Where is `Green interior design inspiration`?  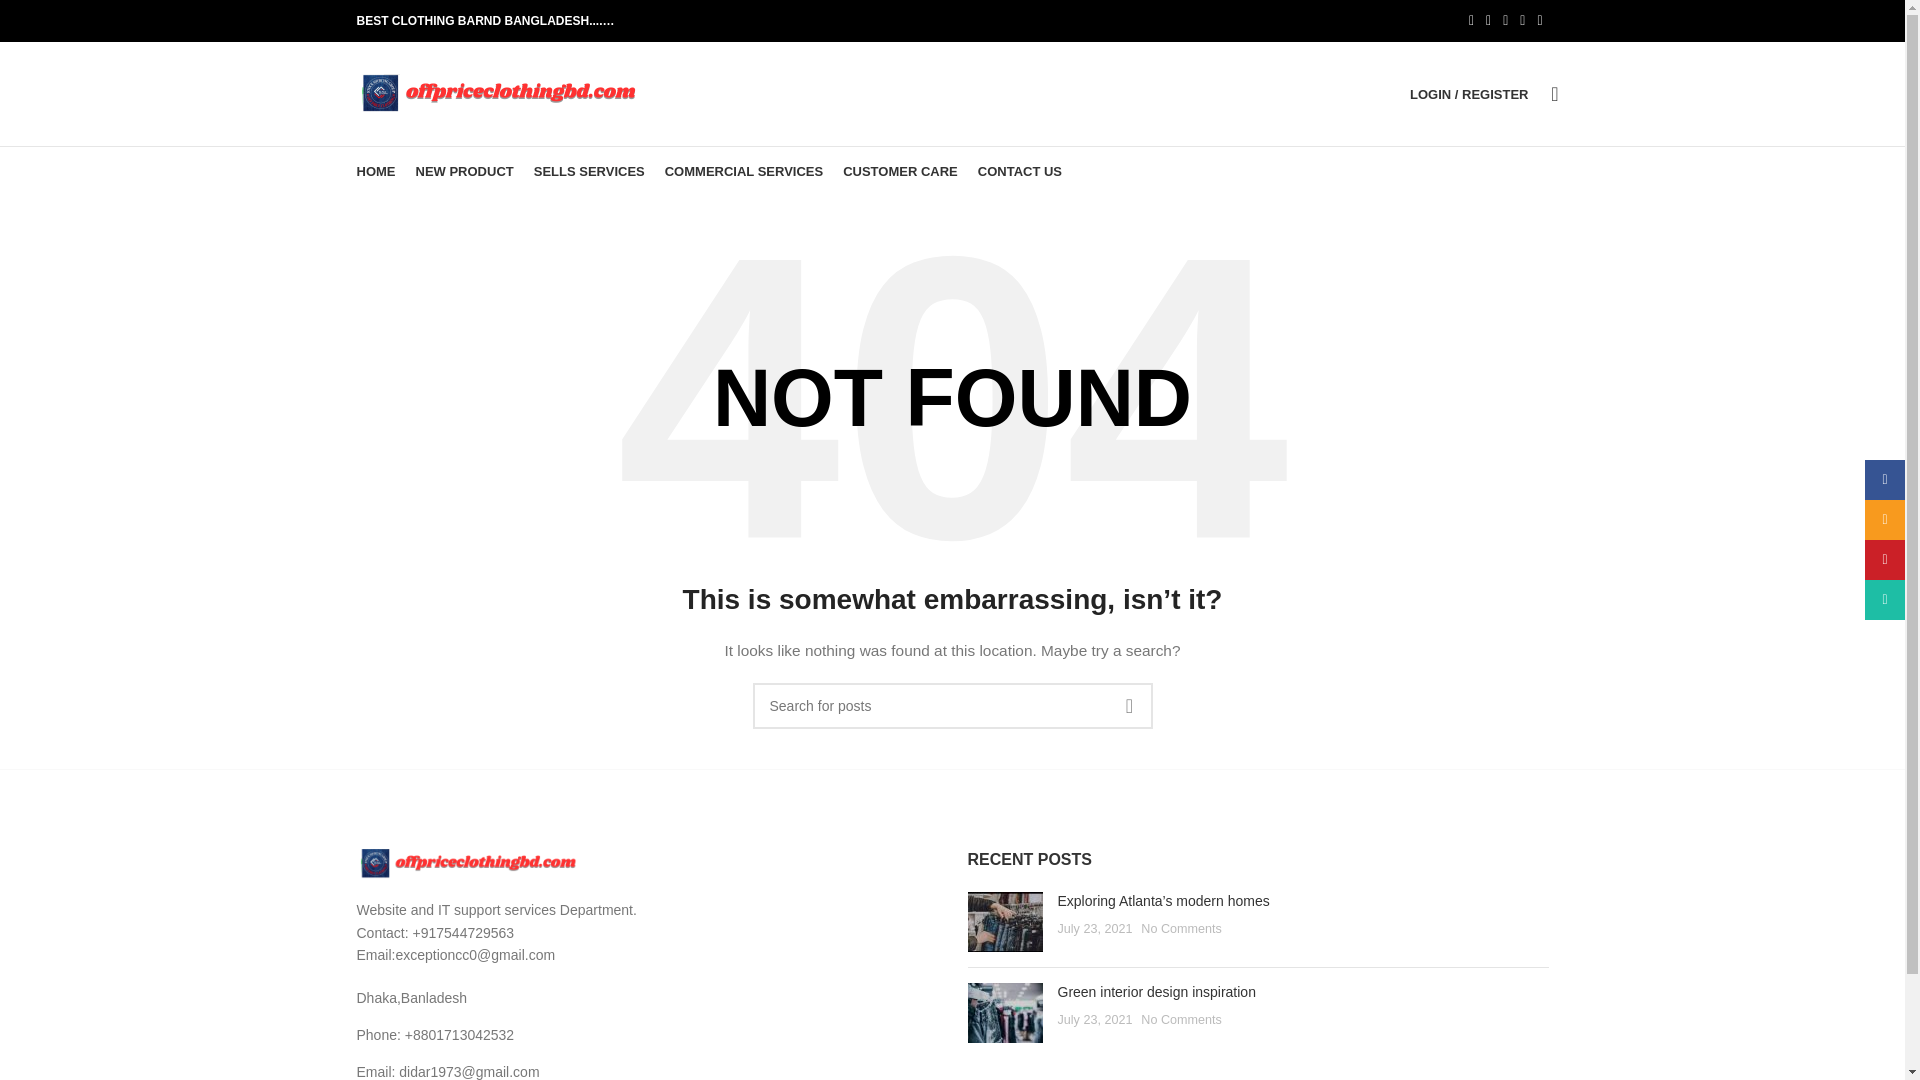 Green interior design inspiration is located at coordinates (1156, 992).